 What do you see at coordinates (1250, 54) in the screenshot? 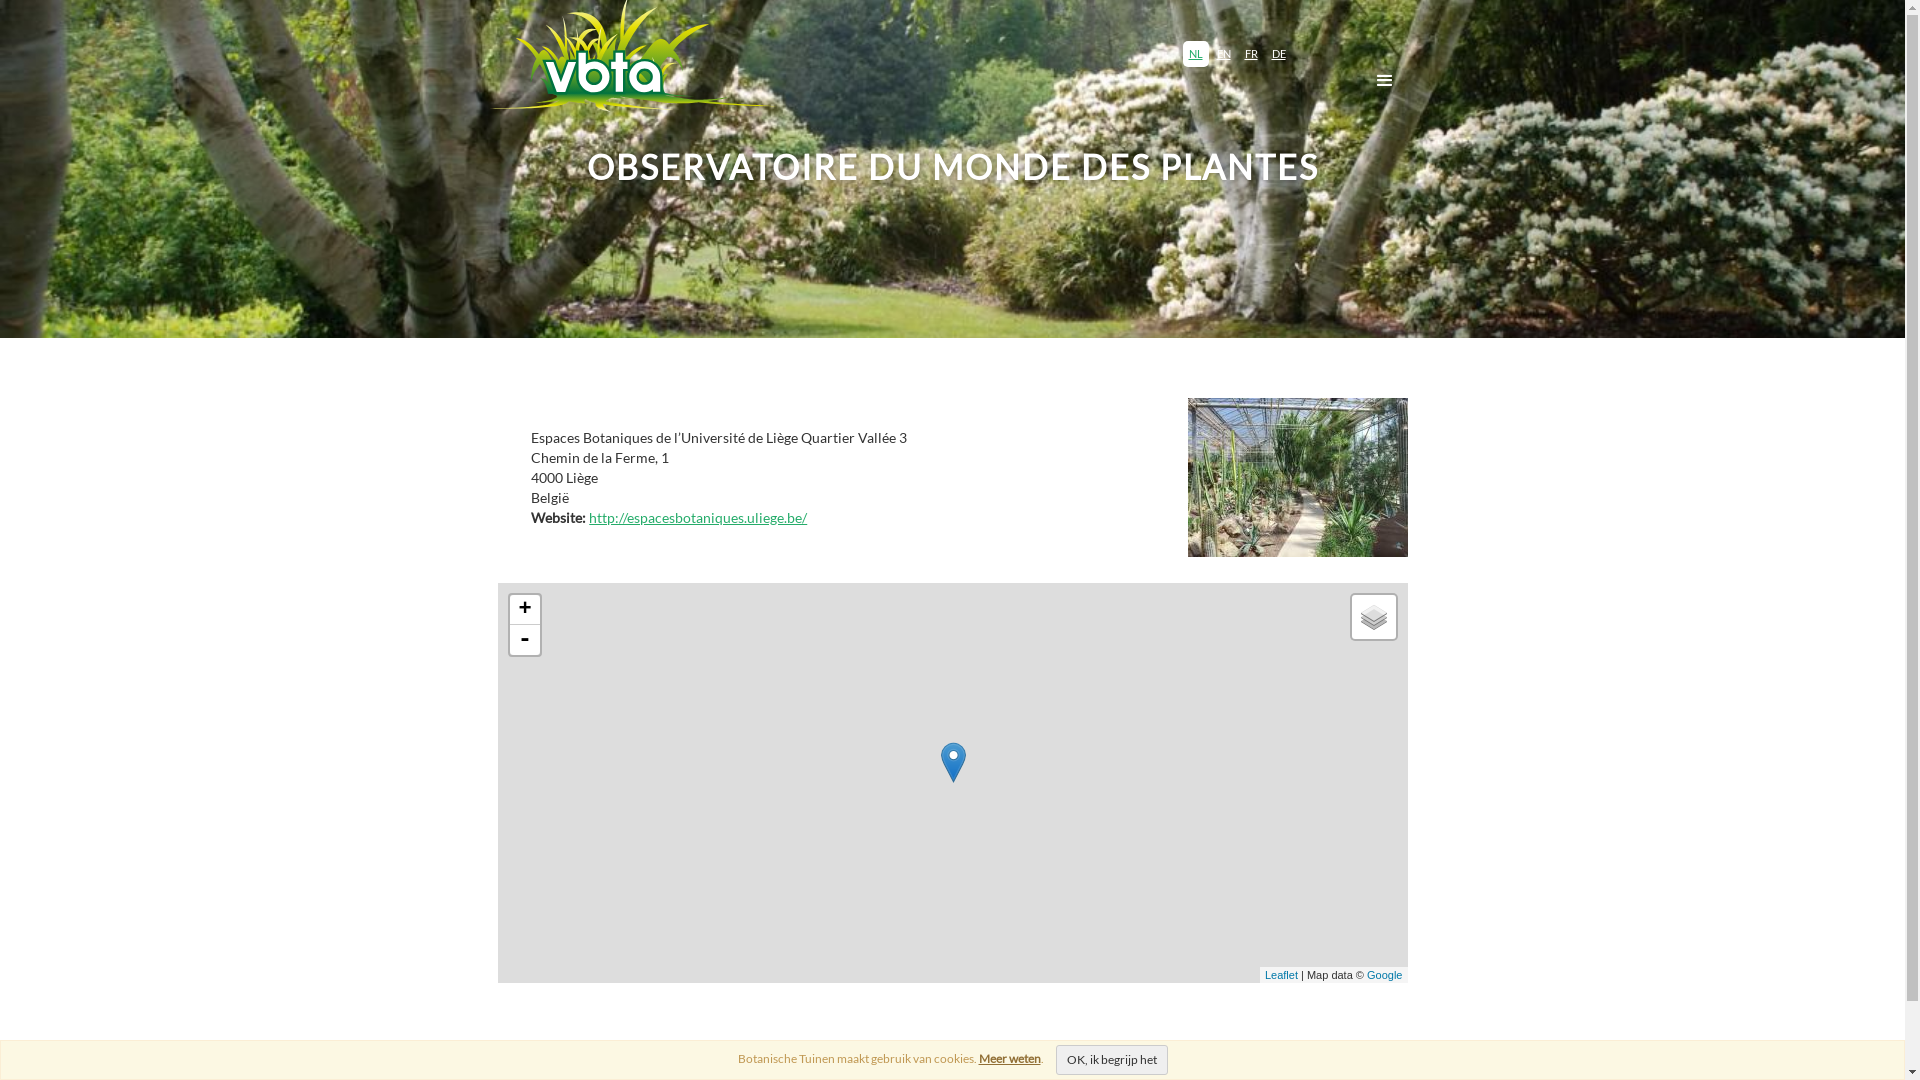
I see `FR` at bounding box center [1250, 54].